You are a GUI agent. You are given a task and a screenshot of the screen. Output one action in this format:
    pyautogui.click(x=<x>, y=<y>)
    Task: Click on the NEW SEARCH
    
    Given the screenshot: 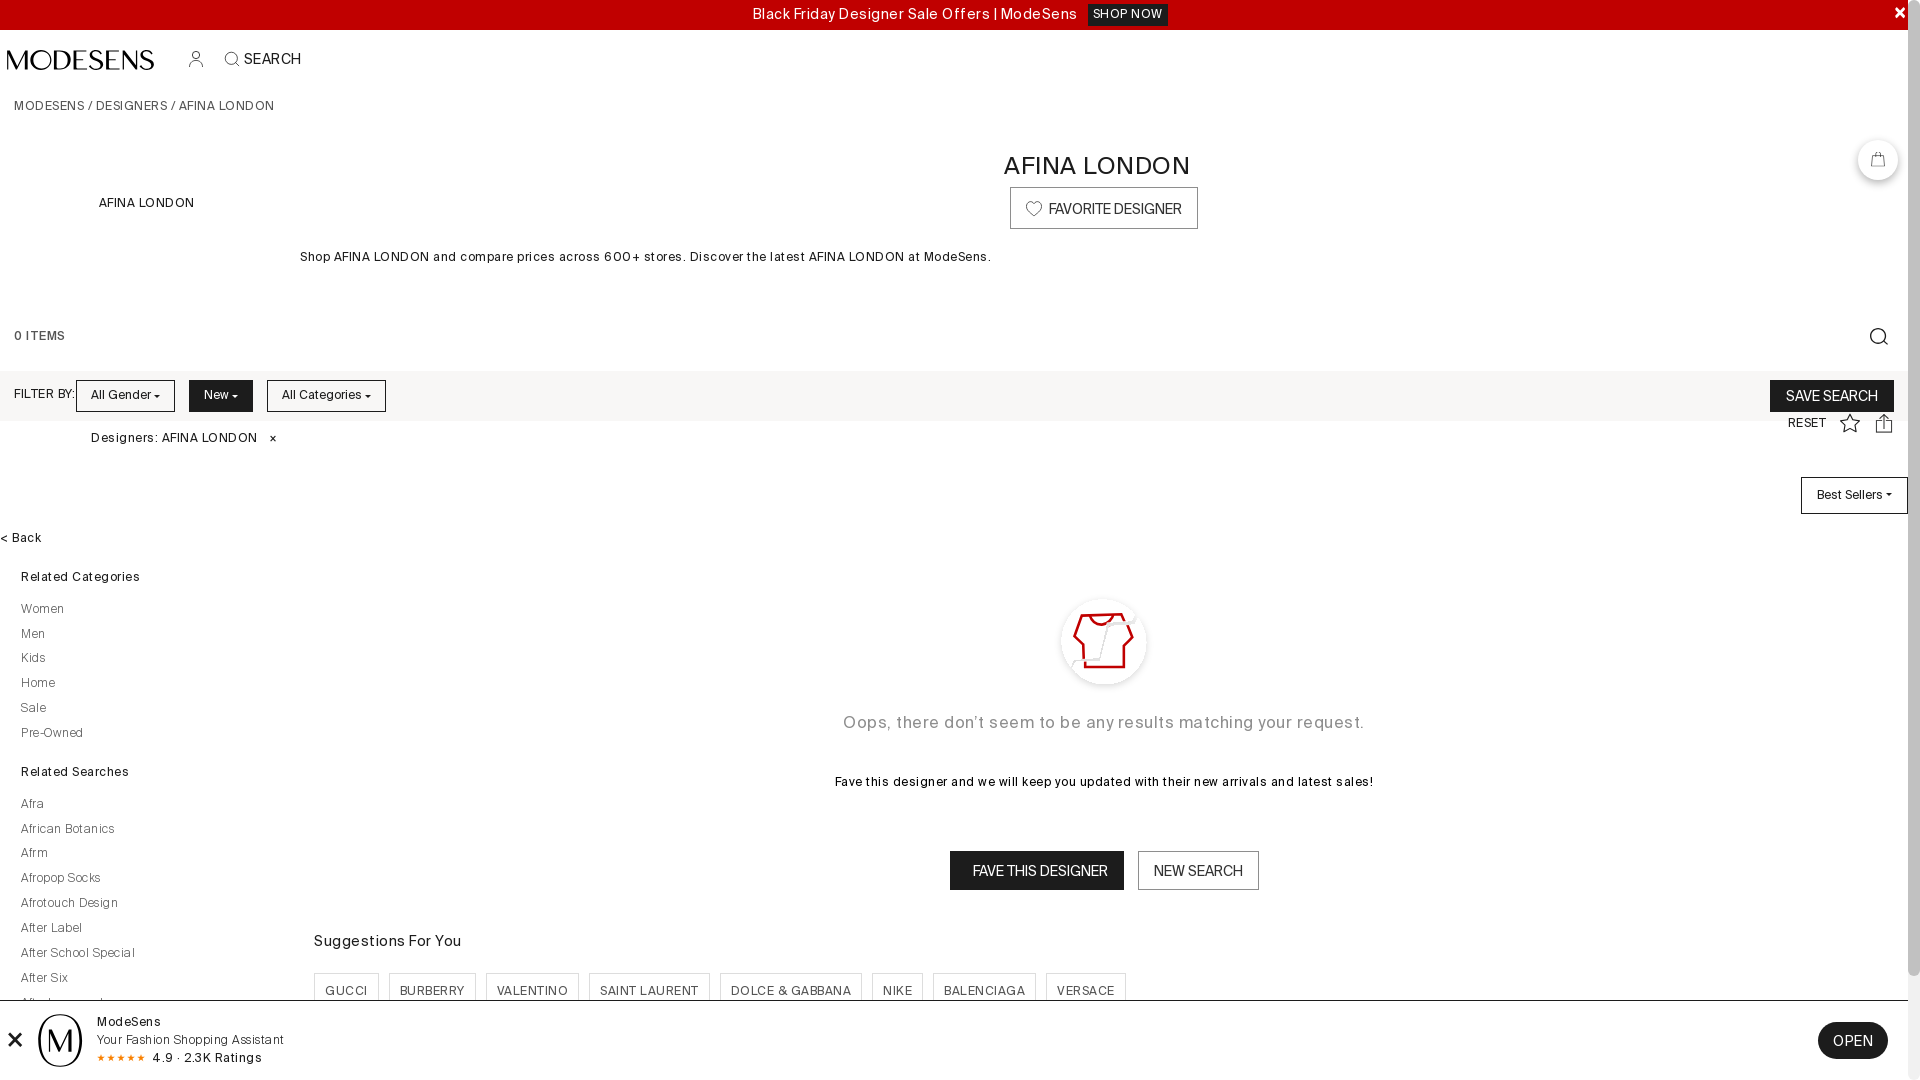 What is the action you would take?
    pyautogui.click(x=1198, y=870)
    